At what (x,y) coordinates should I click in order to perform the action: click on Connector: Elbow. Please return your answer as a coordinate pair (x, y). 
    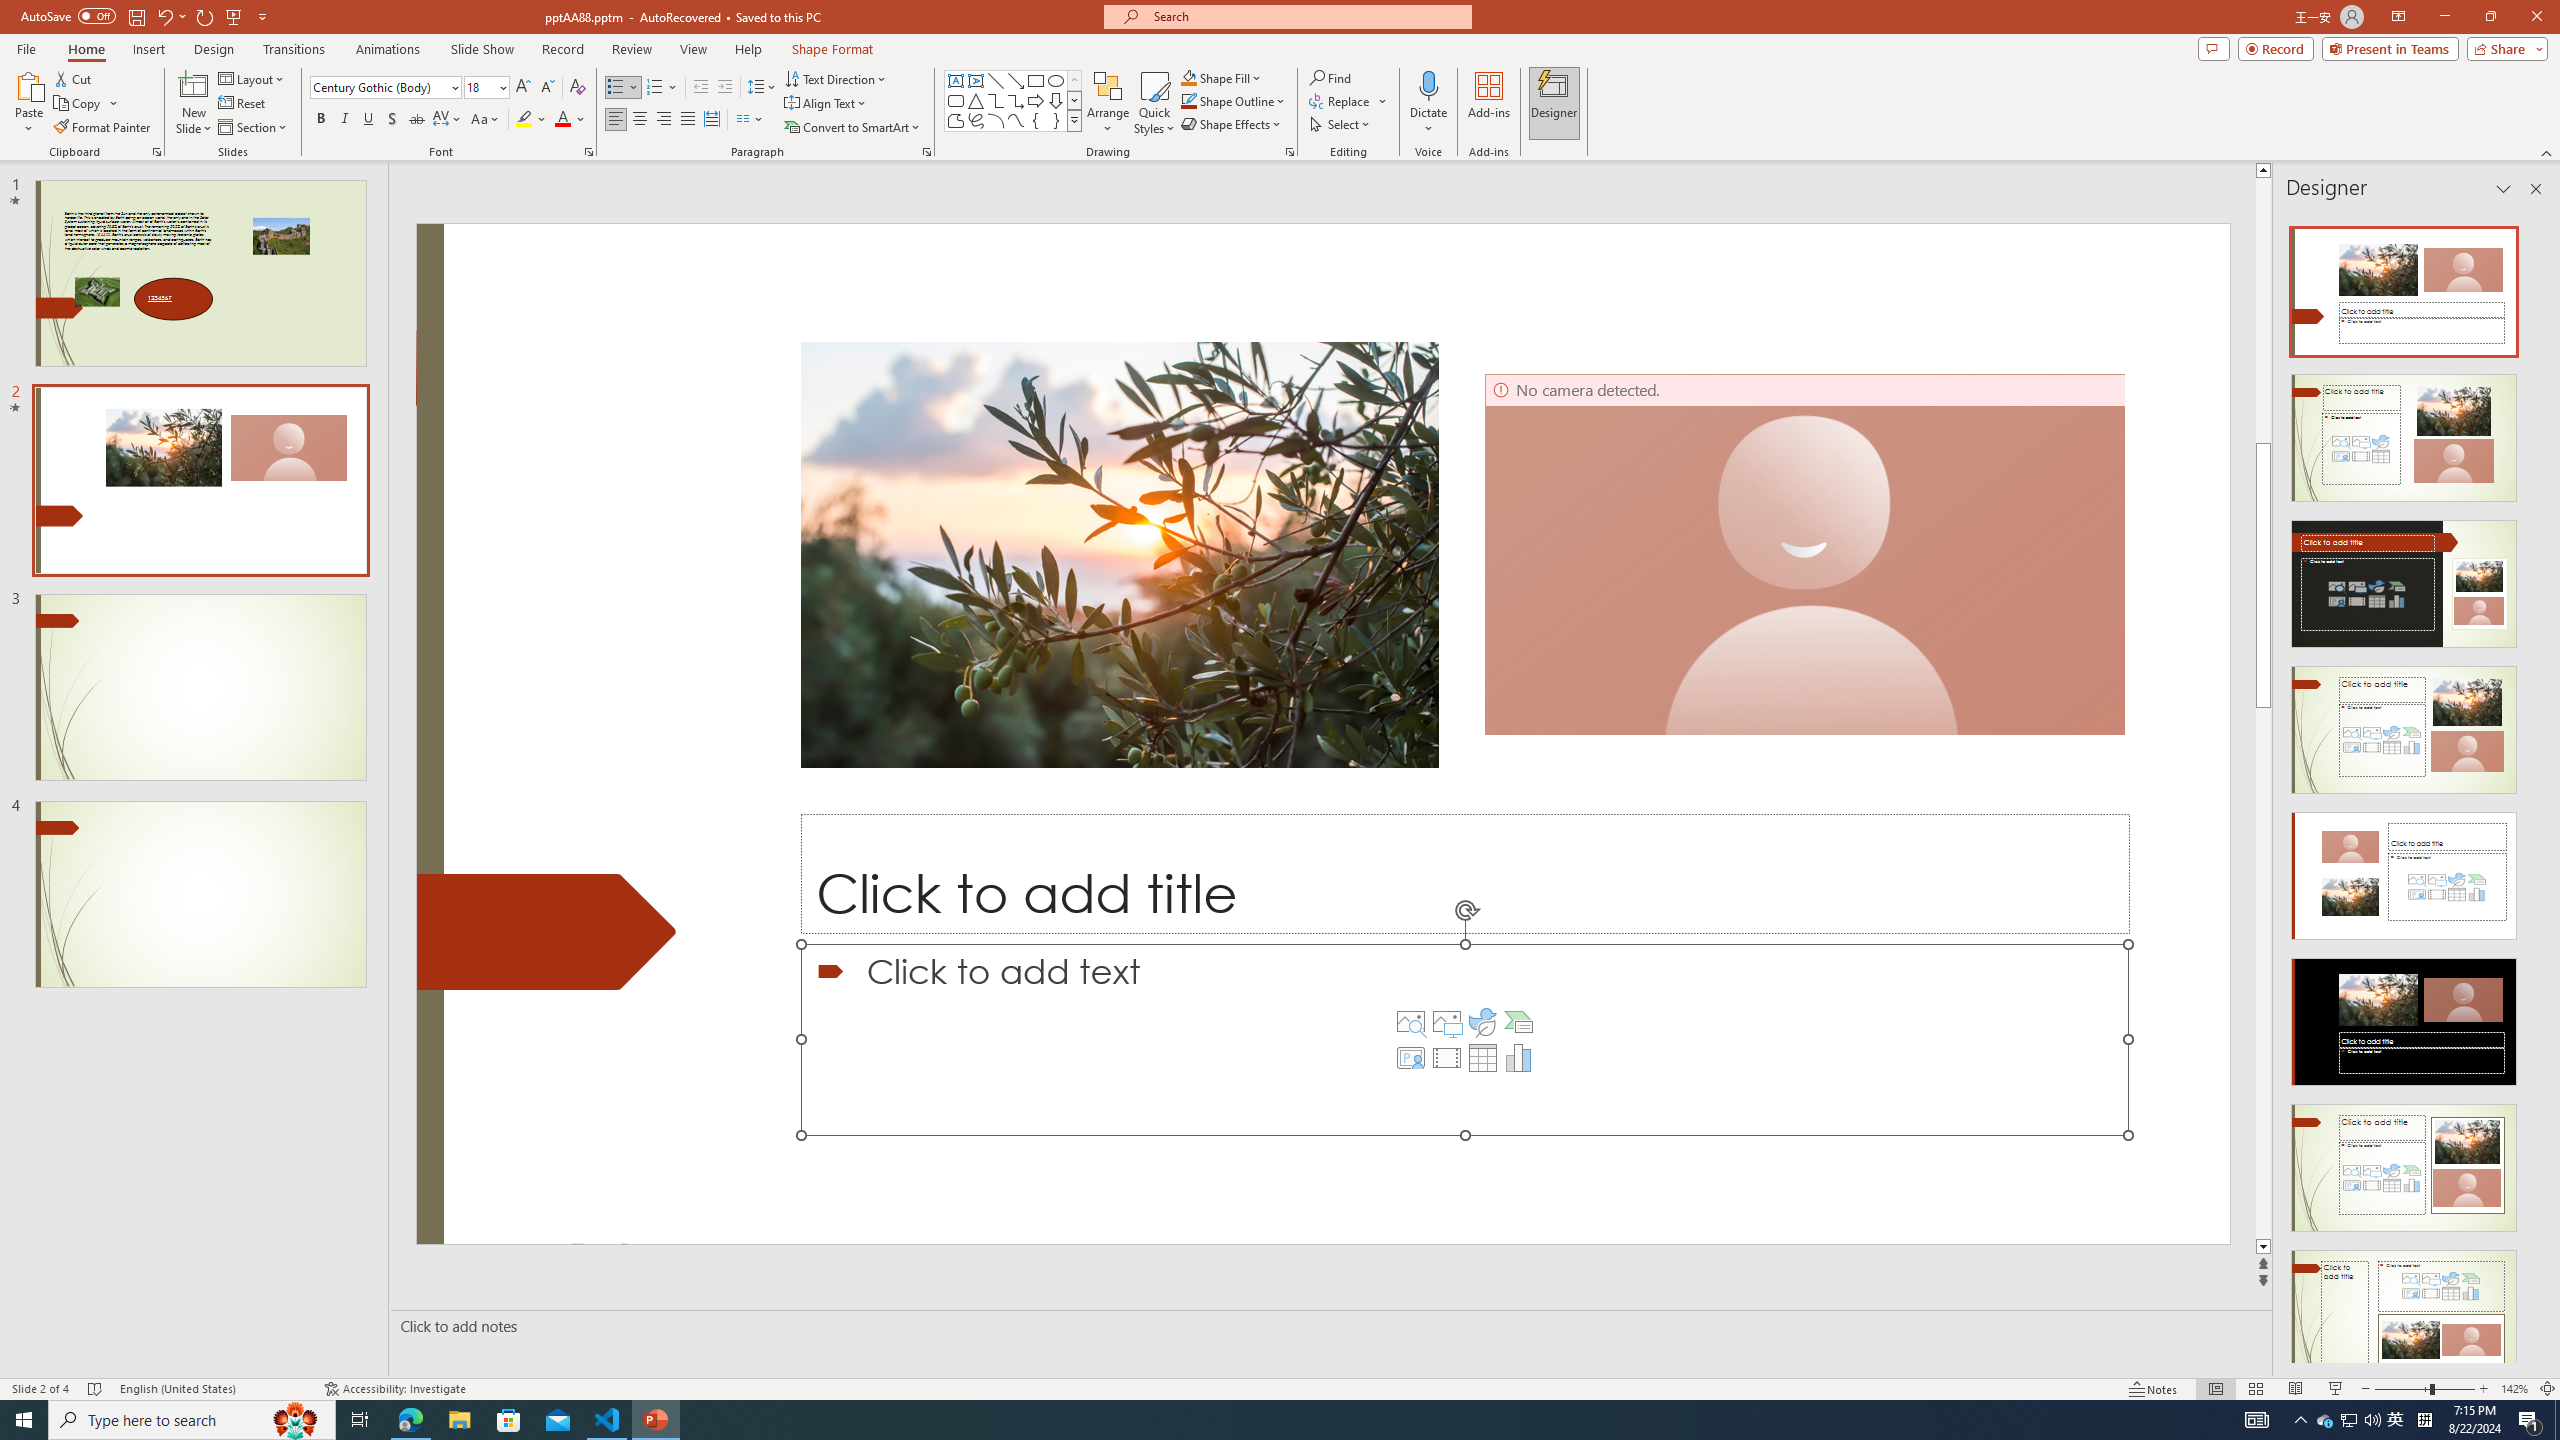
    Looking at the image, I should click on (996, 100).